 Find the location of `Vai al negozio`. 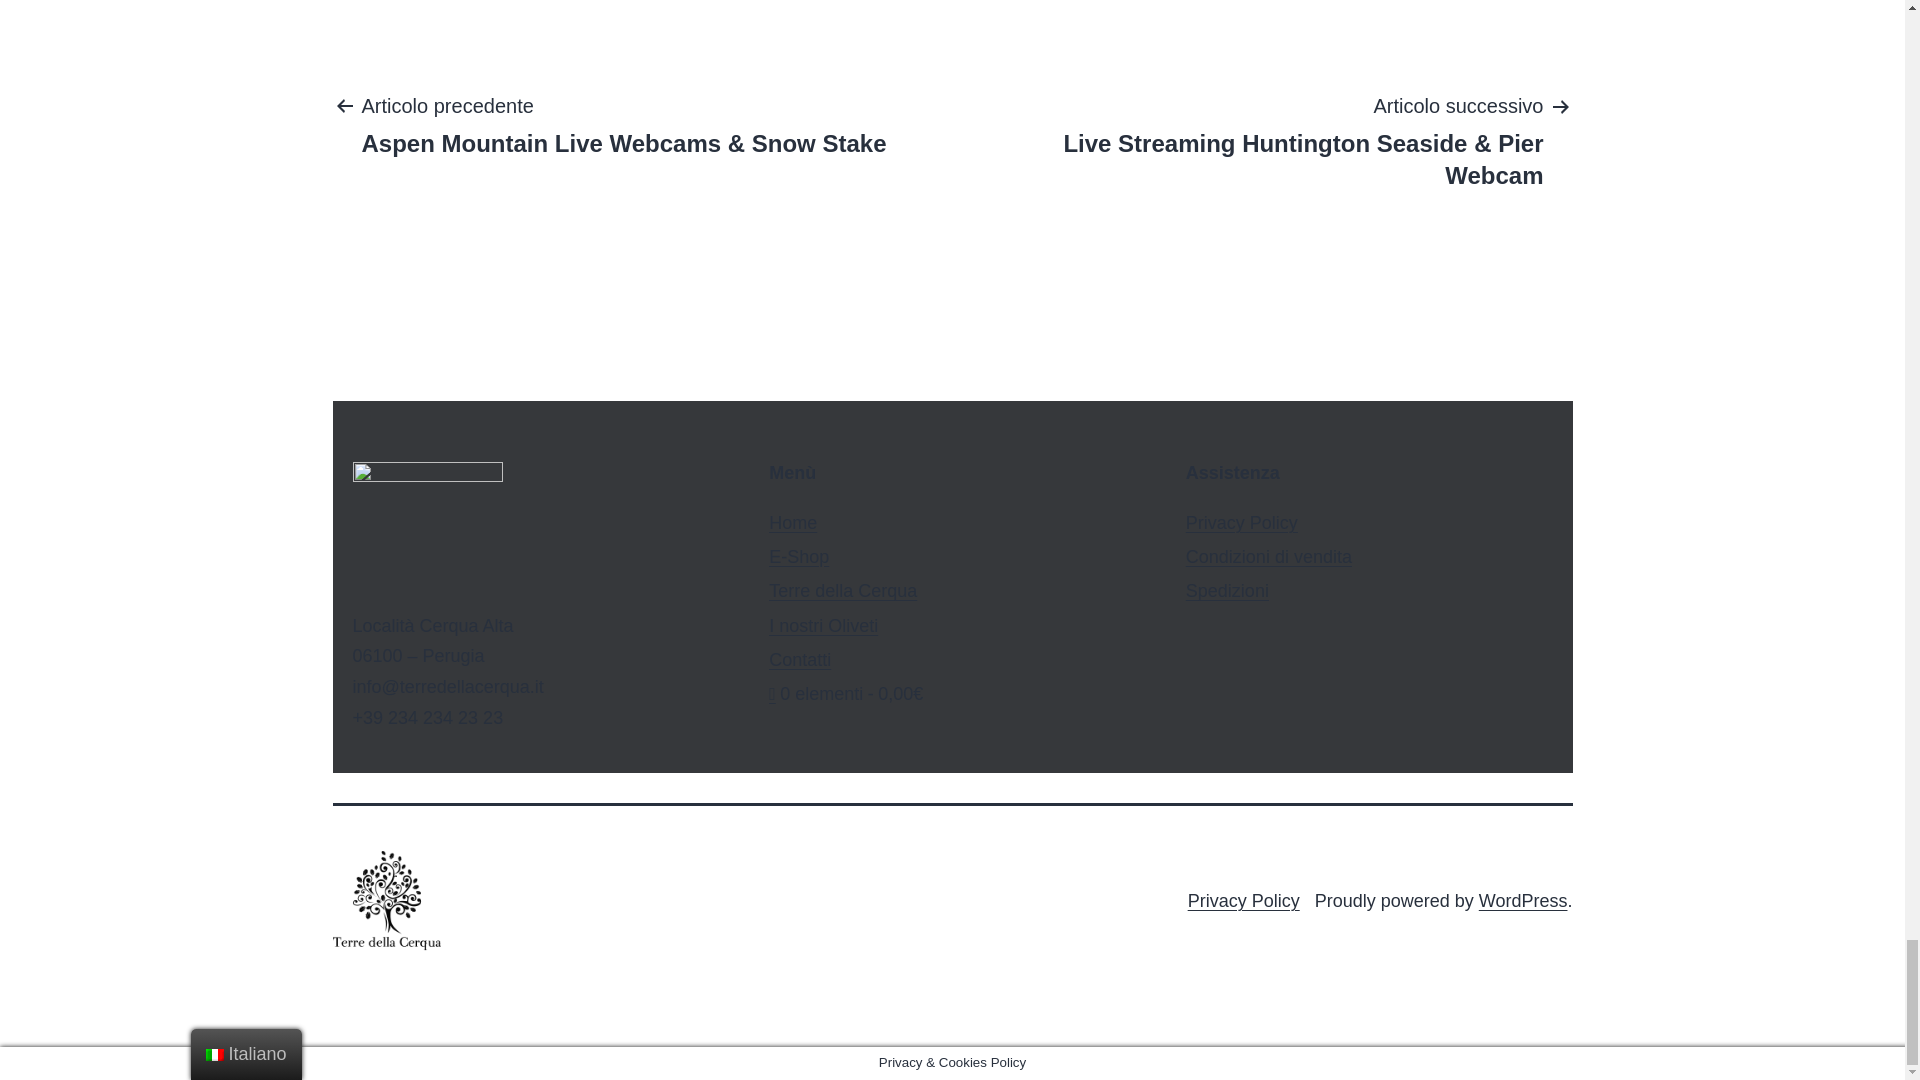

Vai al negozio is located at coordinates (846, 694).